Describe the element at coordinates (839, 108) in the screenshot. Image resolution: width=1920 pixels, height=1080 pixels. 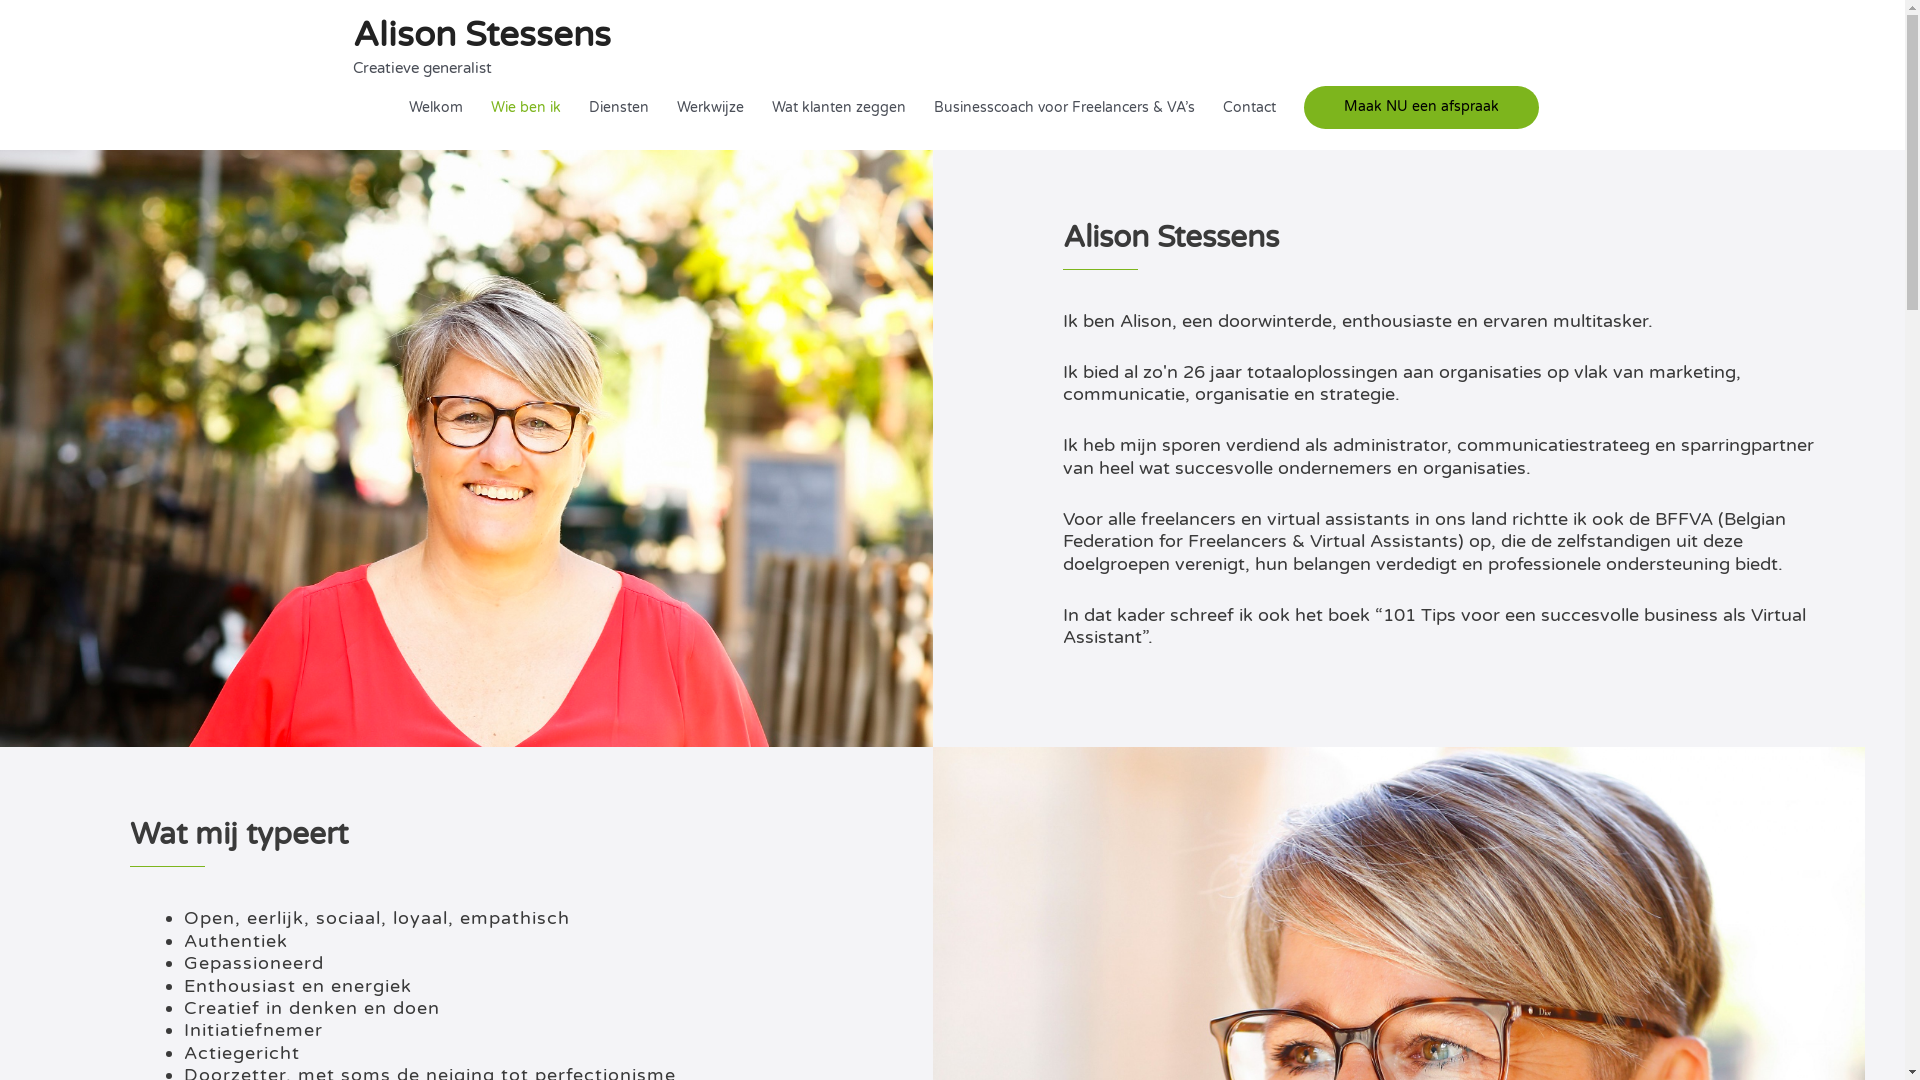
I see `Wat klanten zeggen` at that location.